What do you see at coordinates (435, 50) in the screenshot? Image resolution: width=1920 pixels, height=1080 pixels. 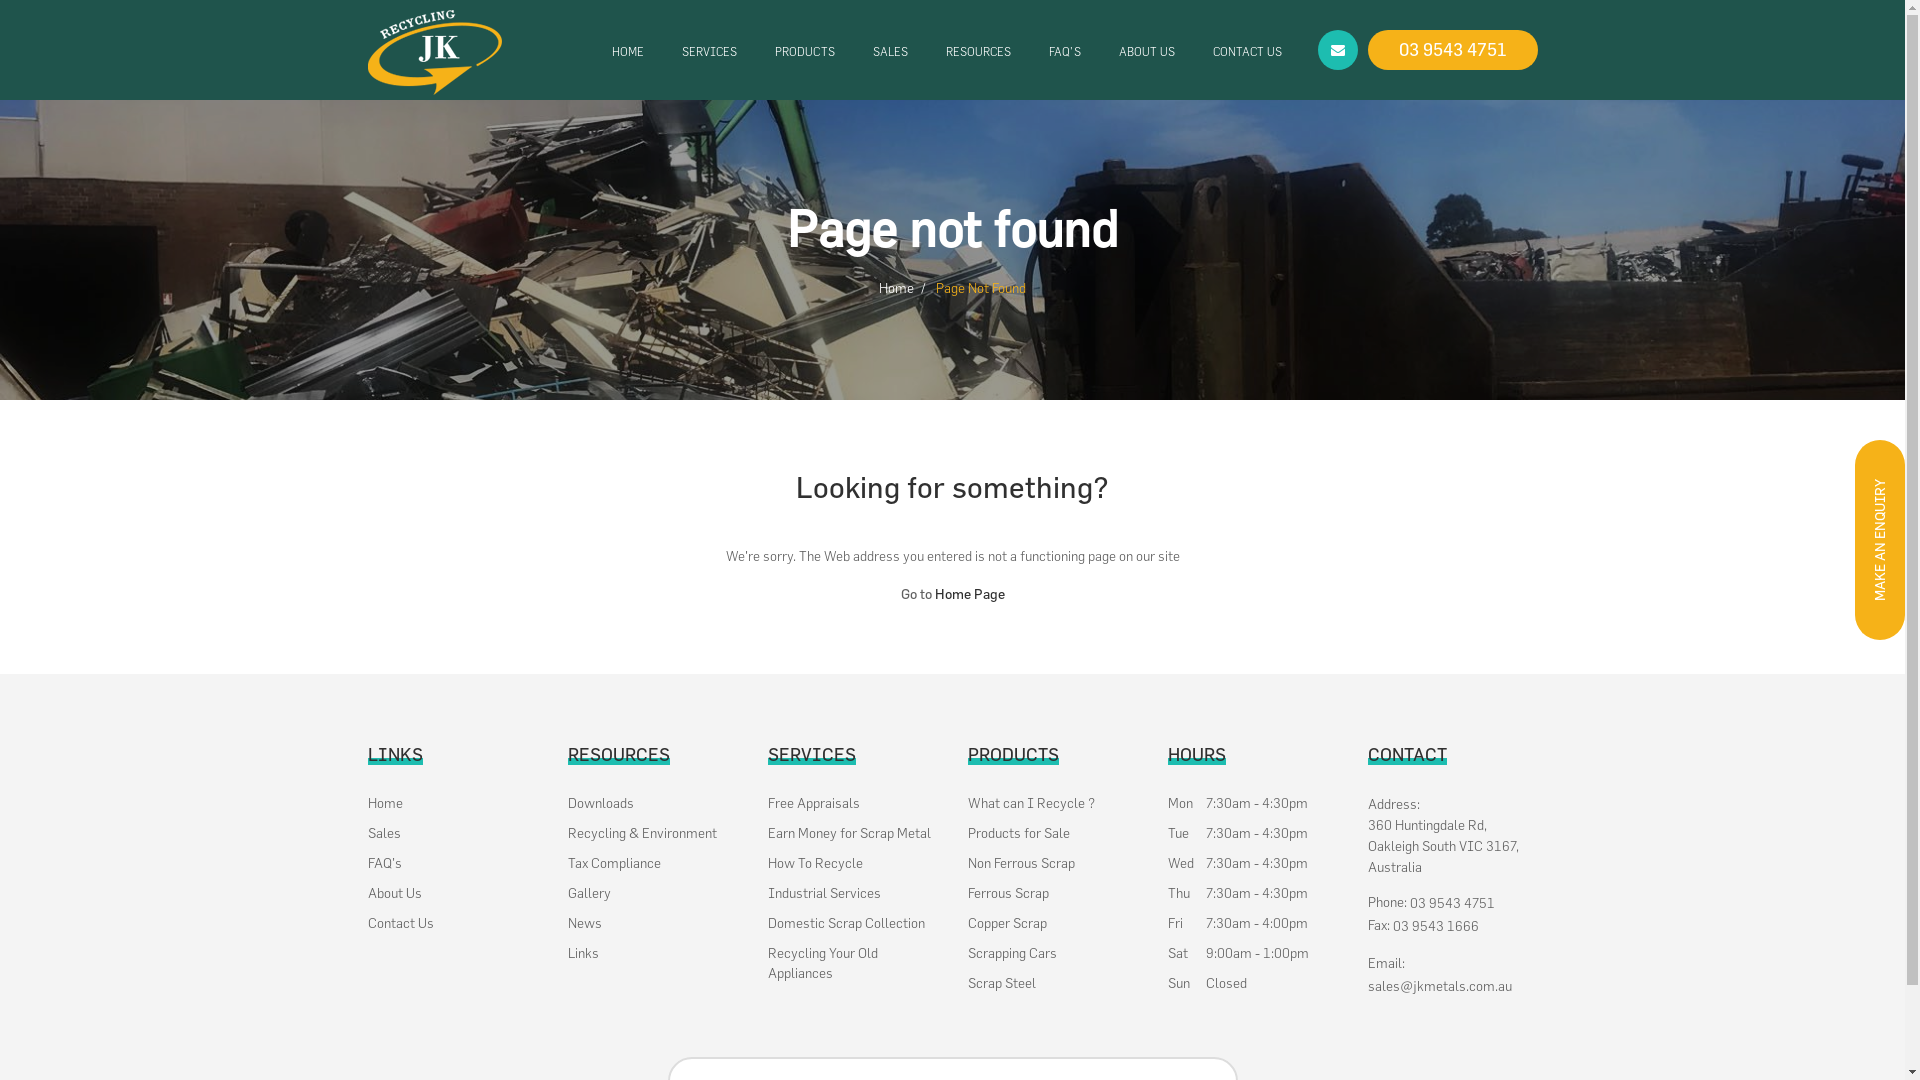 I see `Scrap Metal Recycling Melbourne` at bounding box center [435, 50].